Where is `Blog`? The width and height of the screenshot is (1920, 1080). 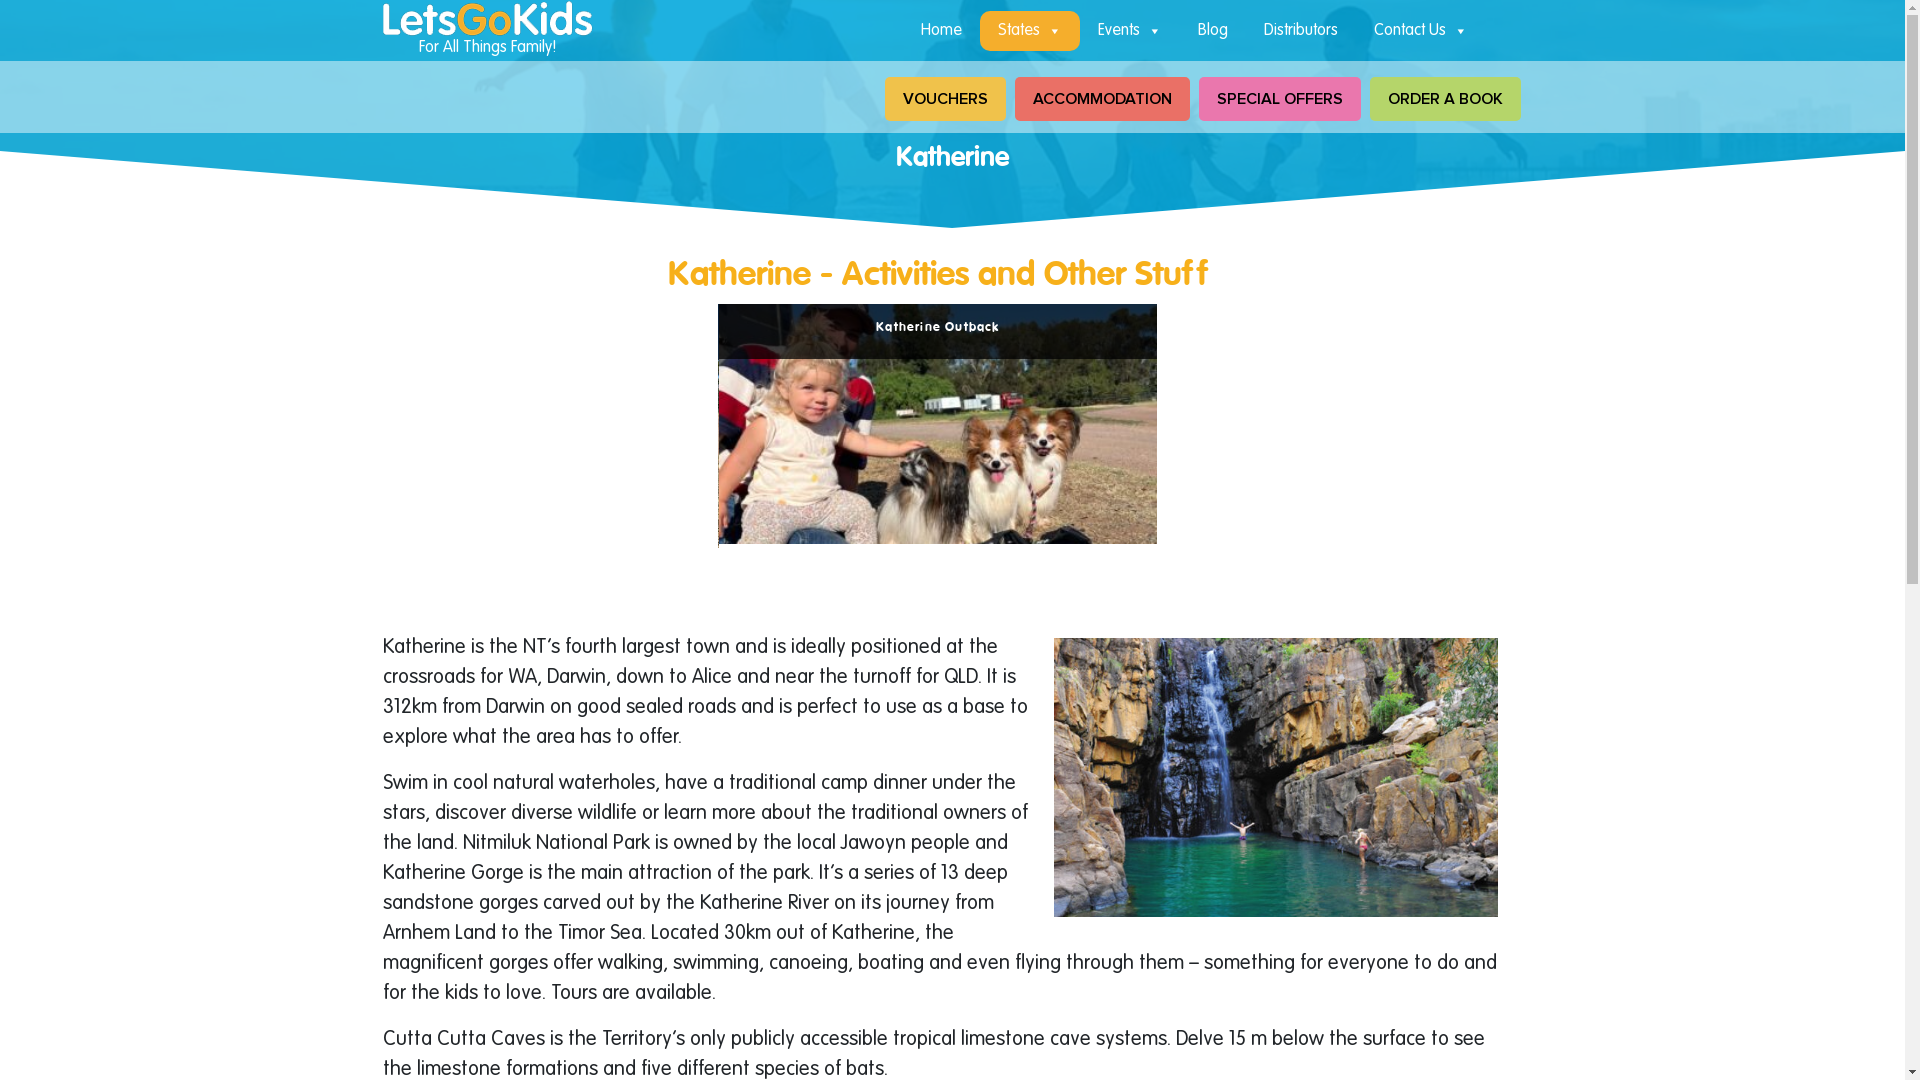 Blog is located at coordinates (1213, 30).